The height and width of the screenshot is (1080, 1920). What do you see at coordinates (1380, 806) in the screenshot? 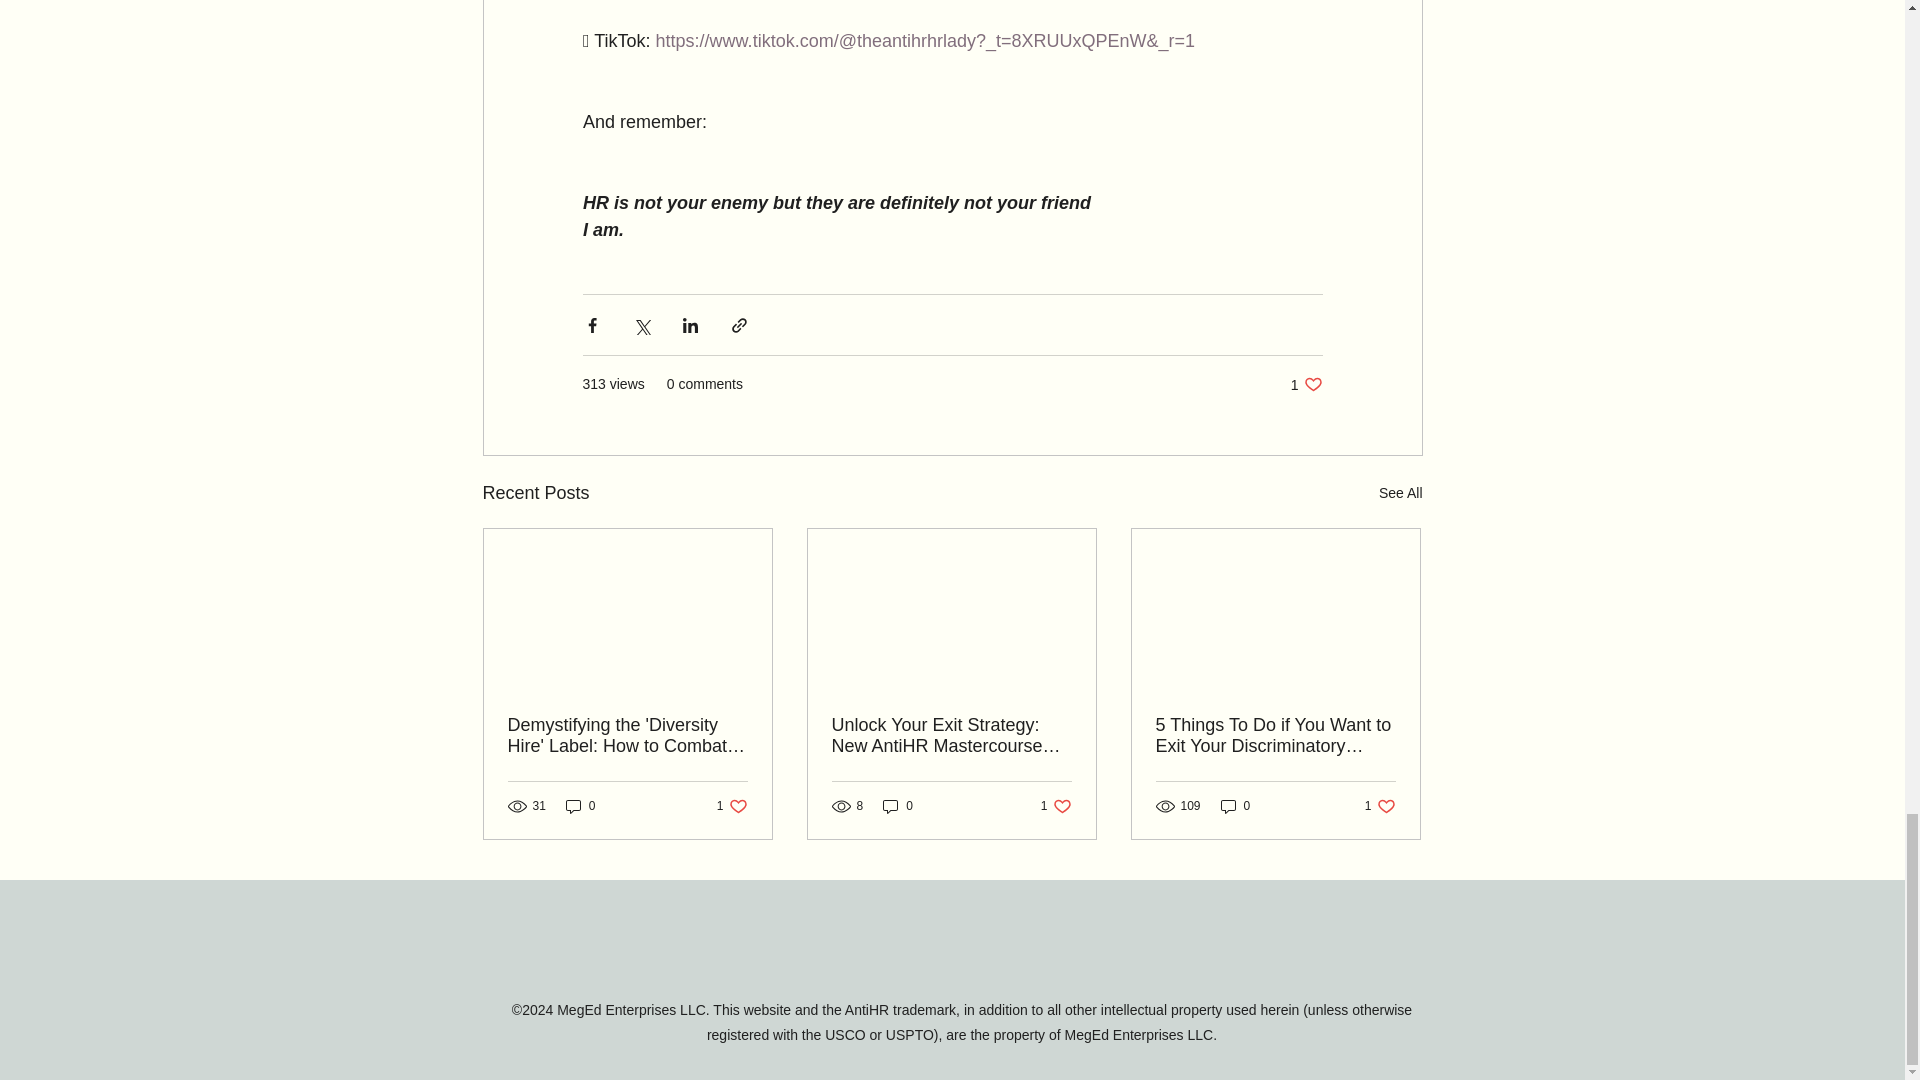
I see `0` at bounding box center [1380, 806].